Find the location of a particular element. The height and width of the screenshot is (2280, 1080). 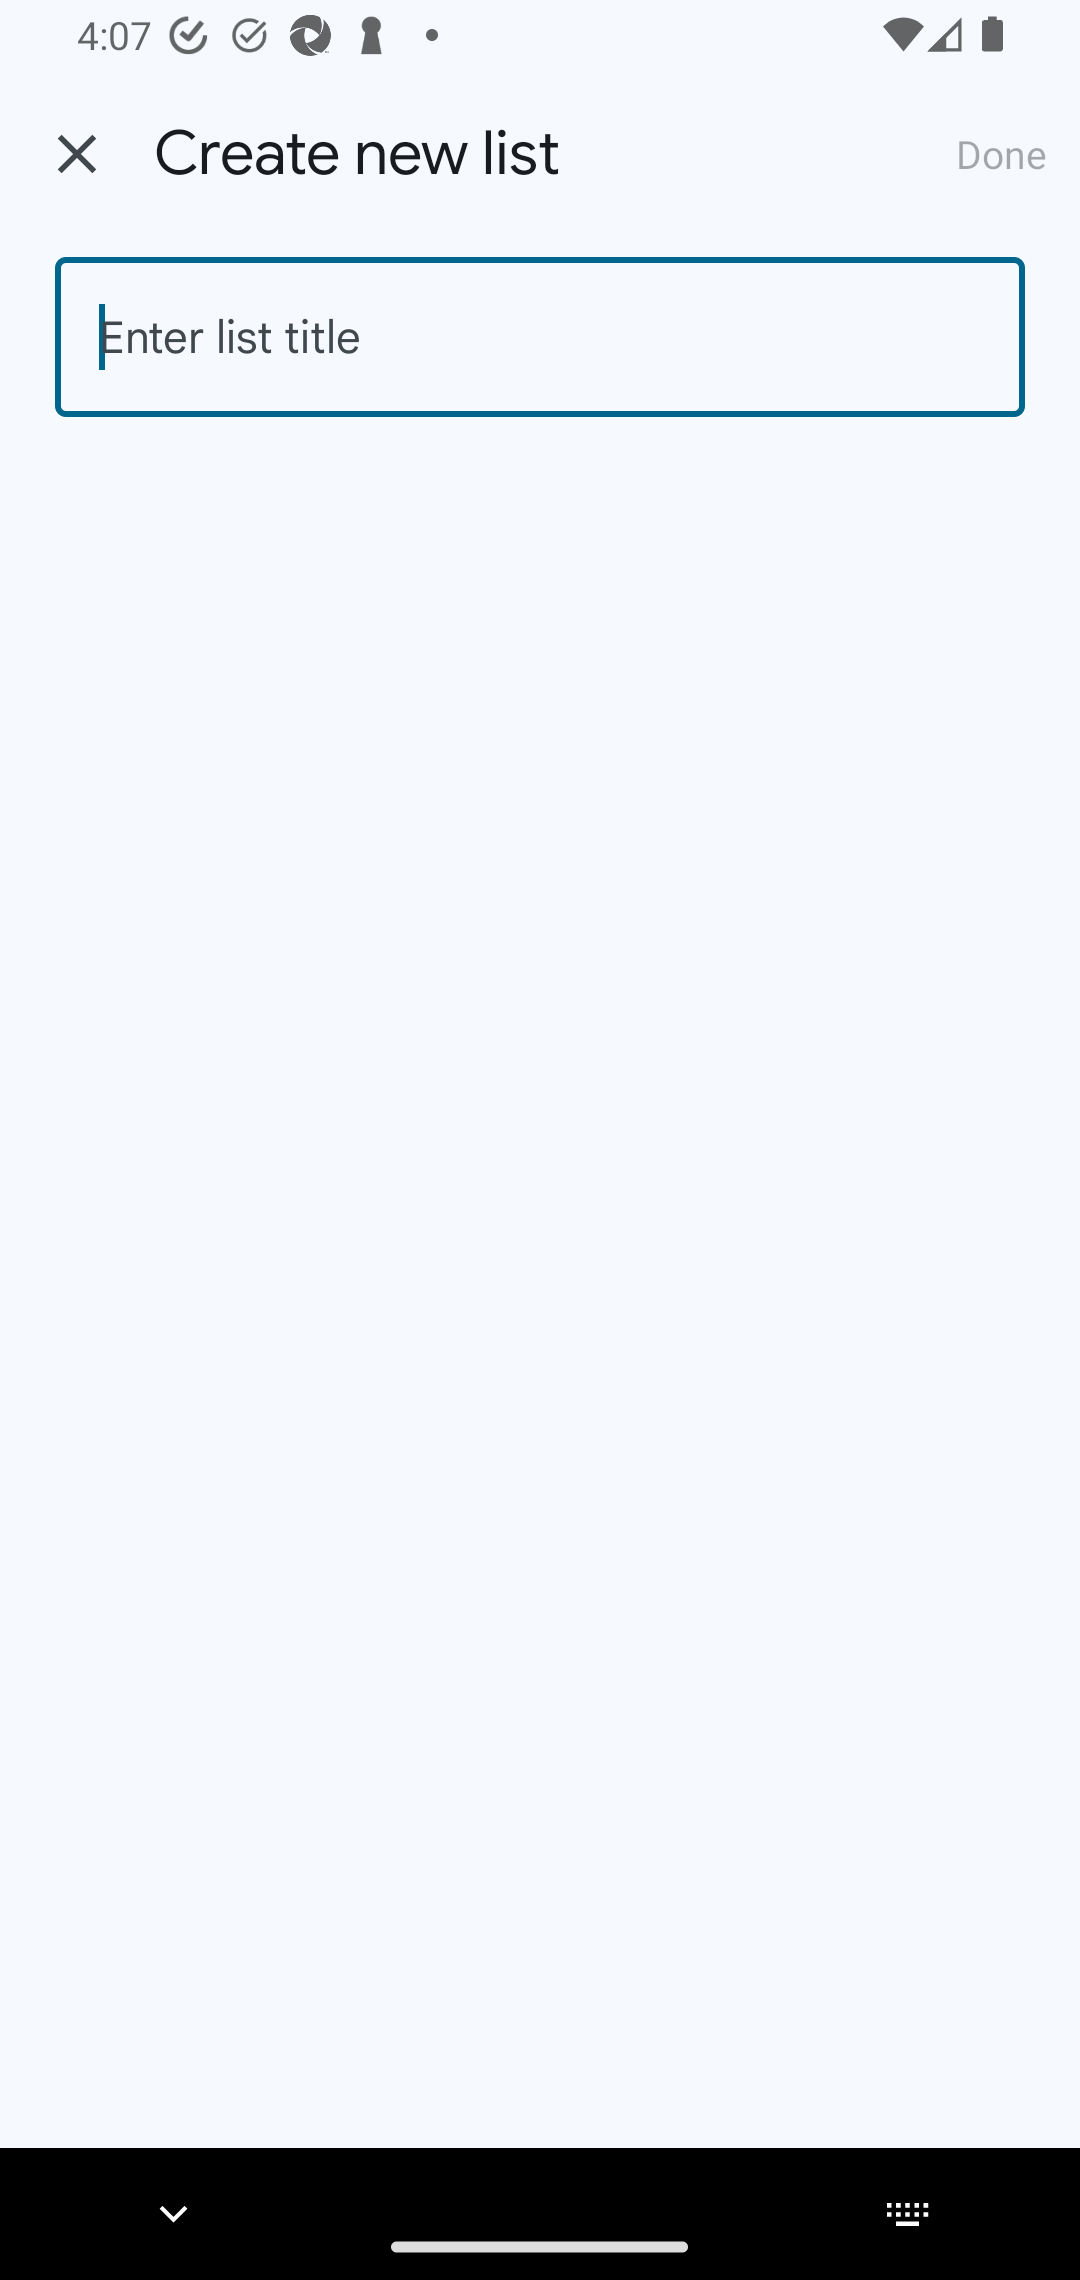

Enter list title is located at coordinates (540, 337).